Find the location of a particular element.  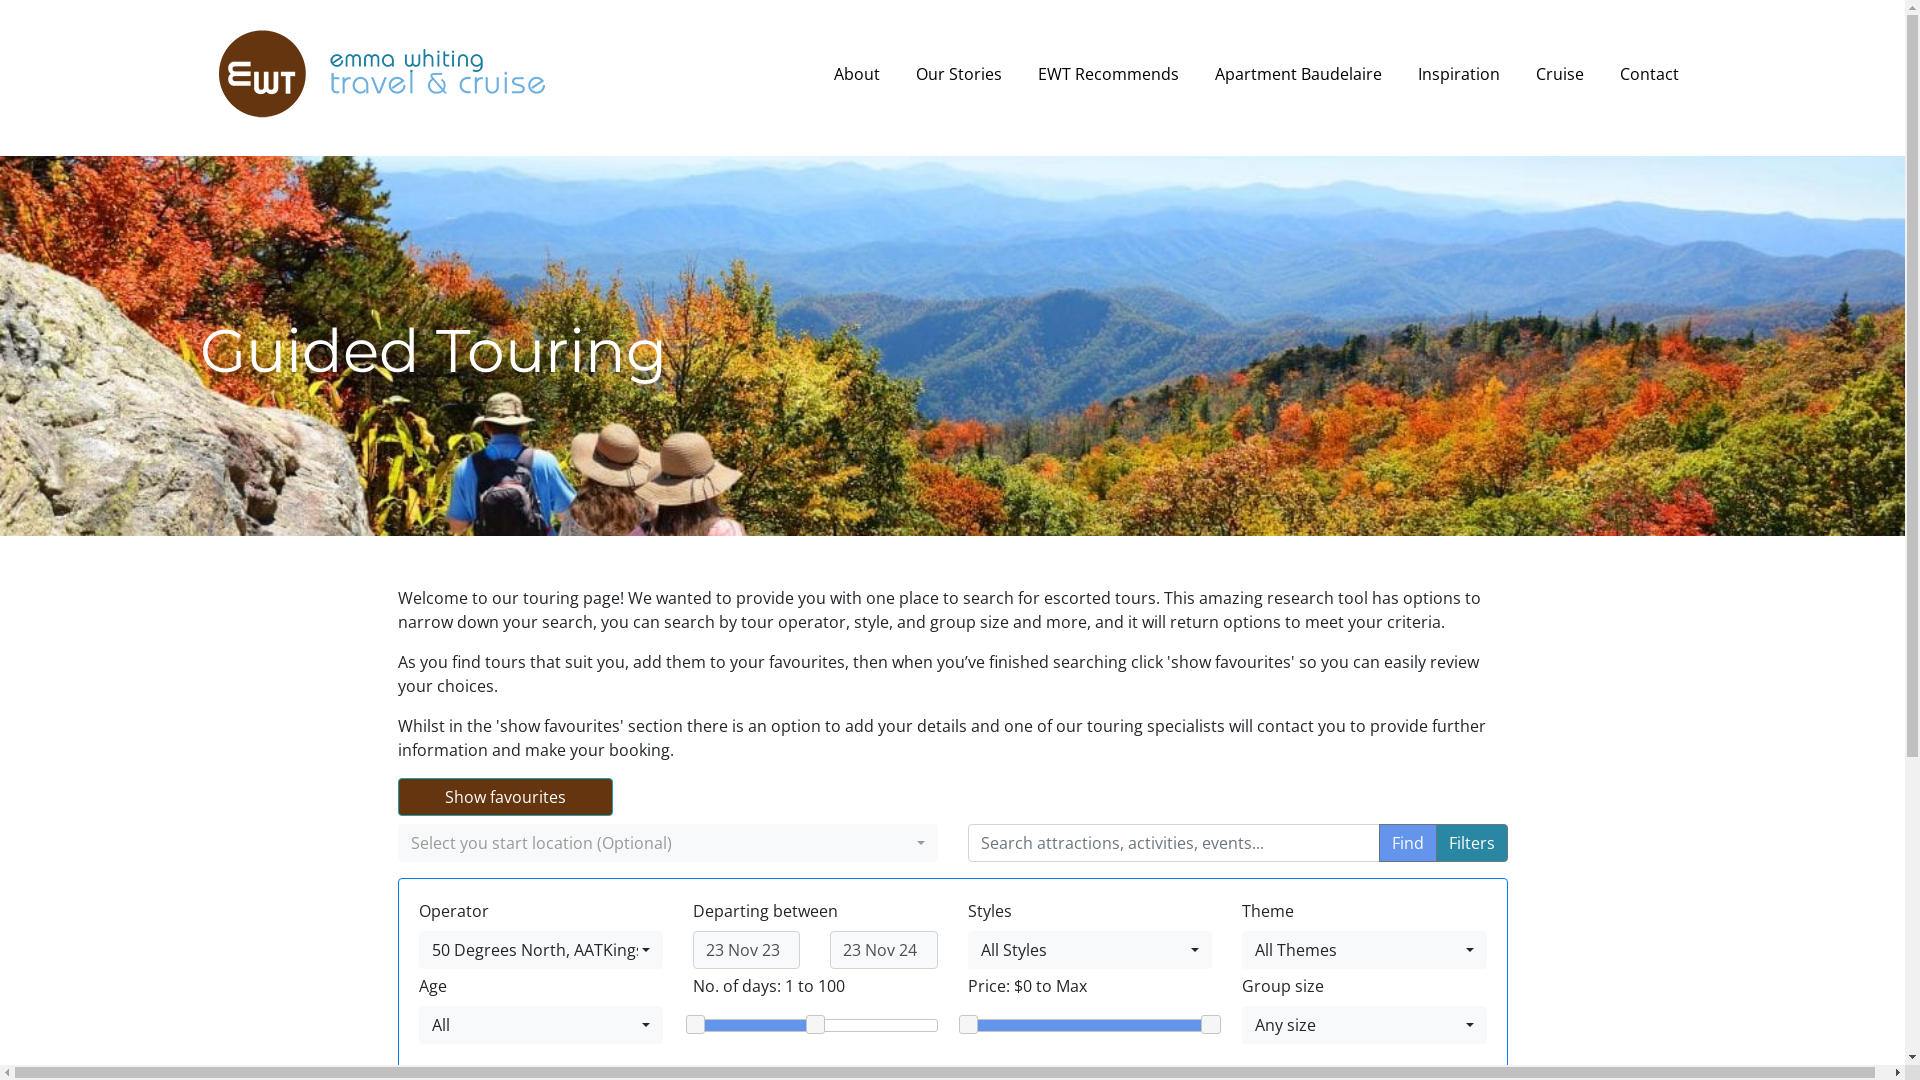

All Themes is located at coordinates (1364, 950).